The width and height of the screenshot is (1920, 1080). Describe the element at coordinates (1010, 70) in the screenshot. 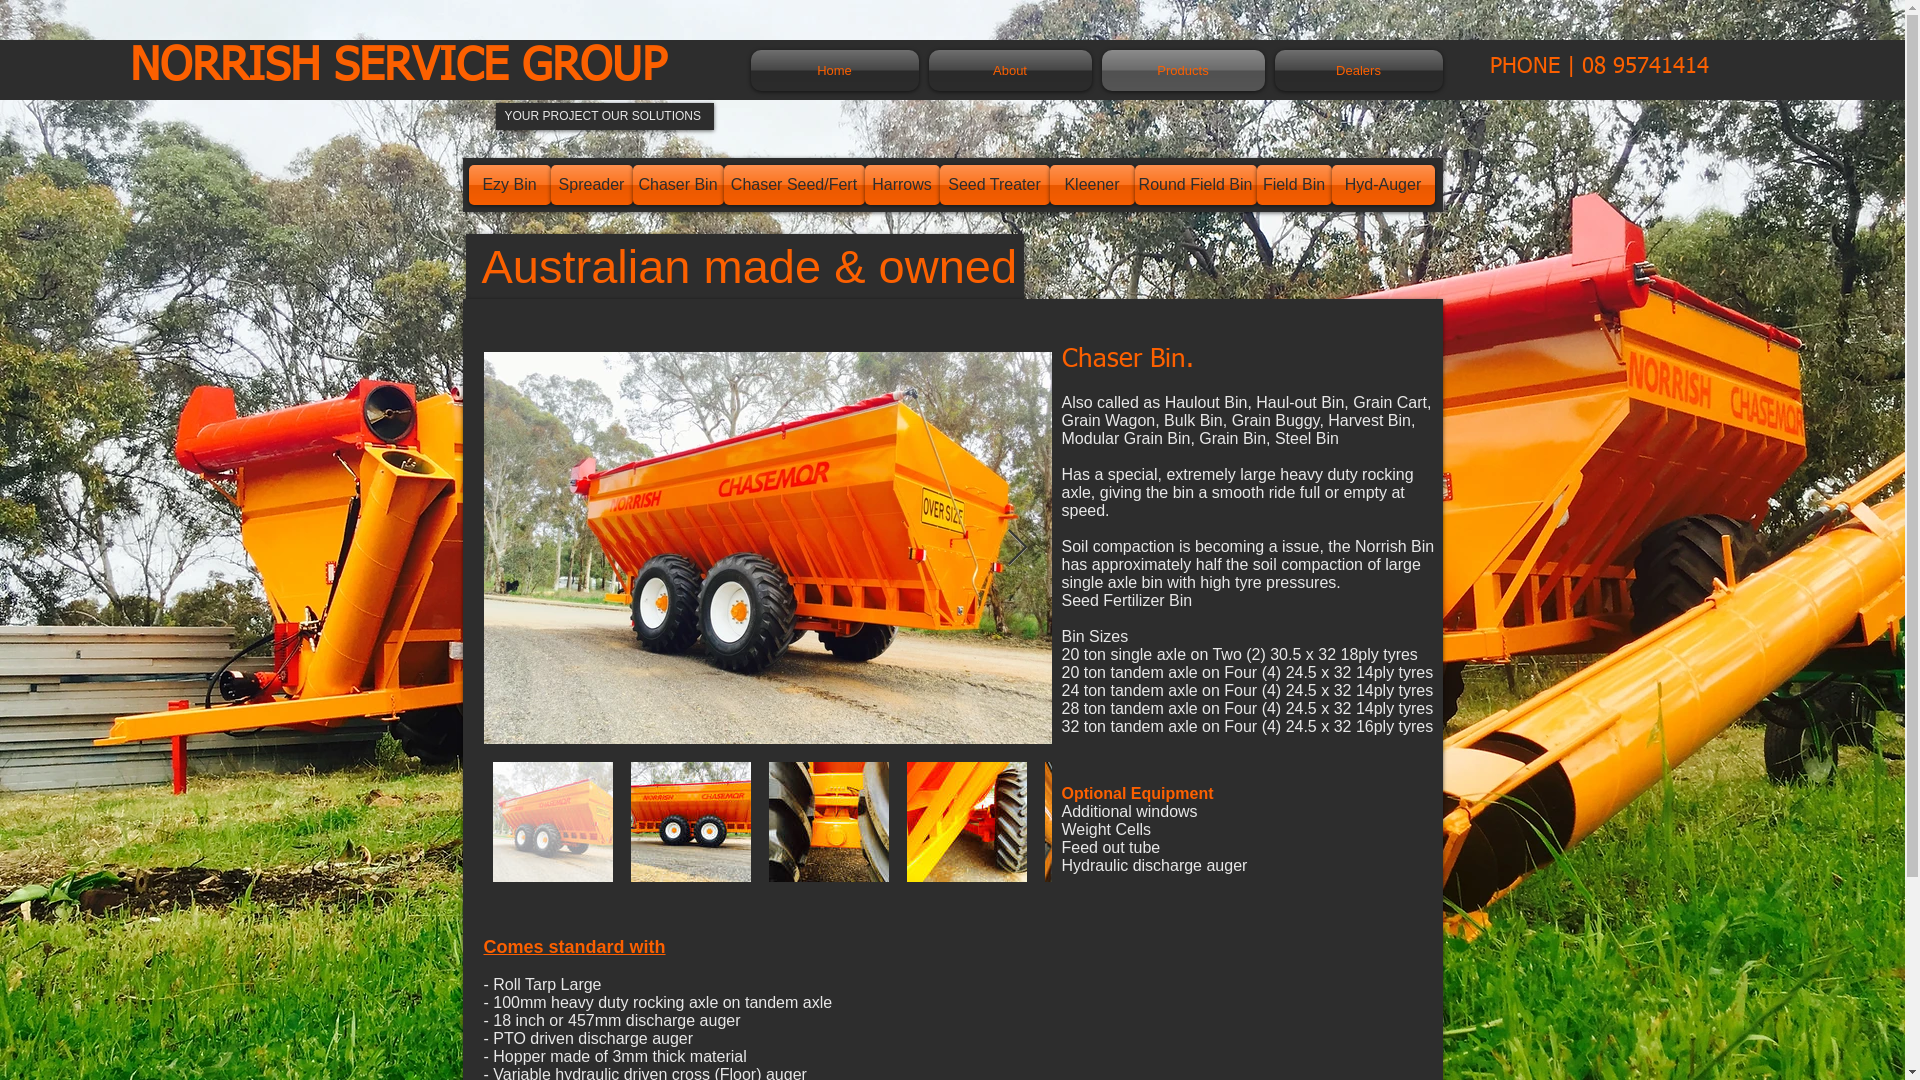

I see `About` at that location.